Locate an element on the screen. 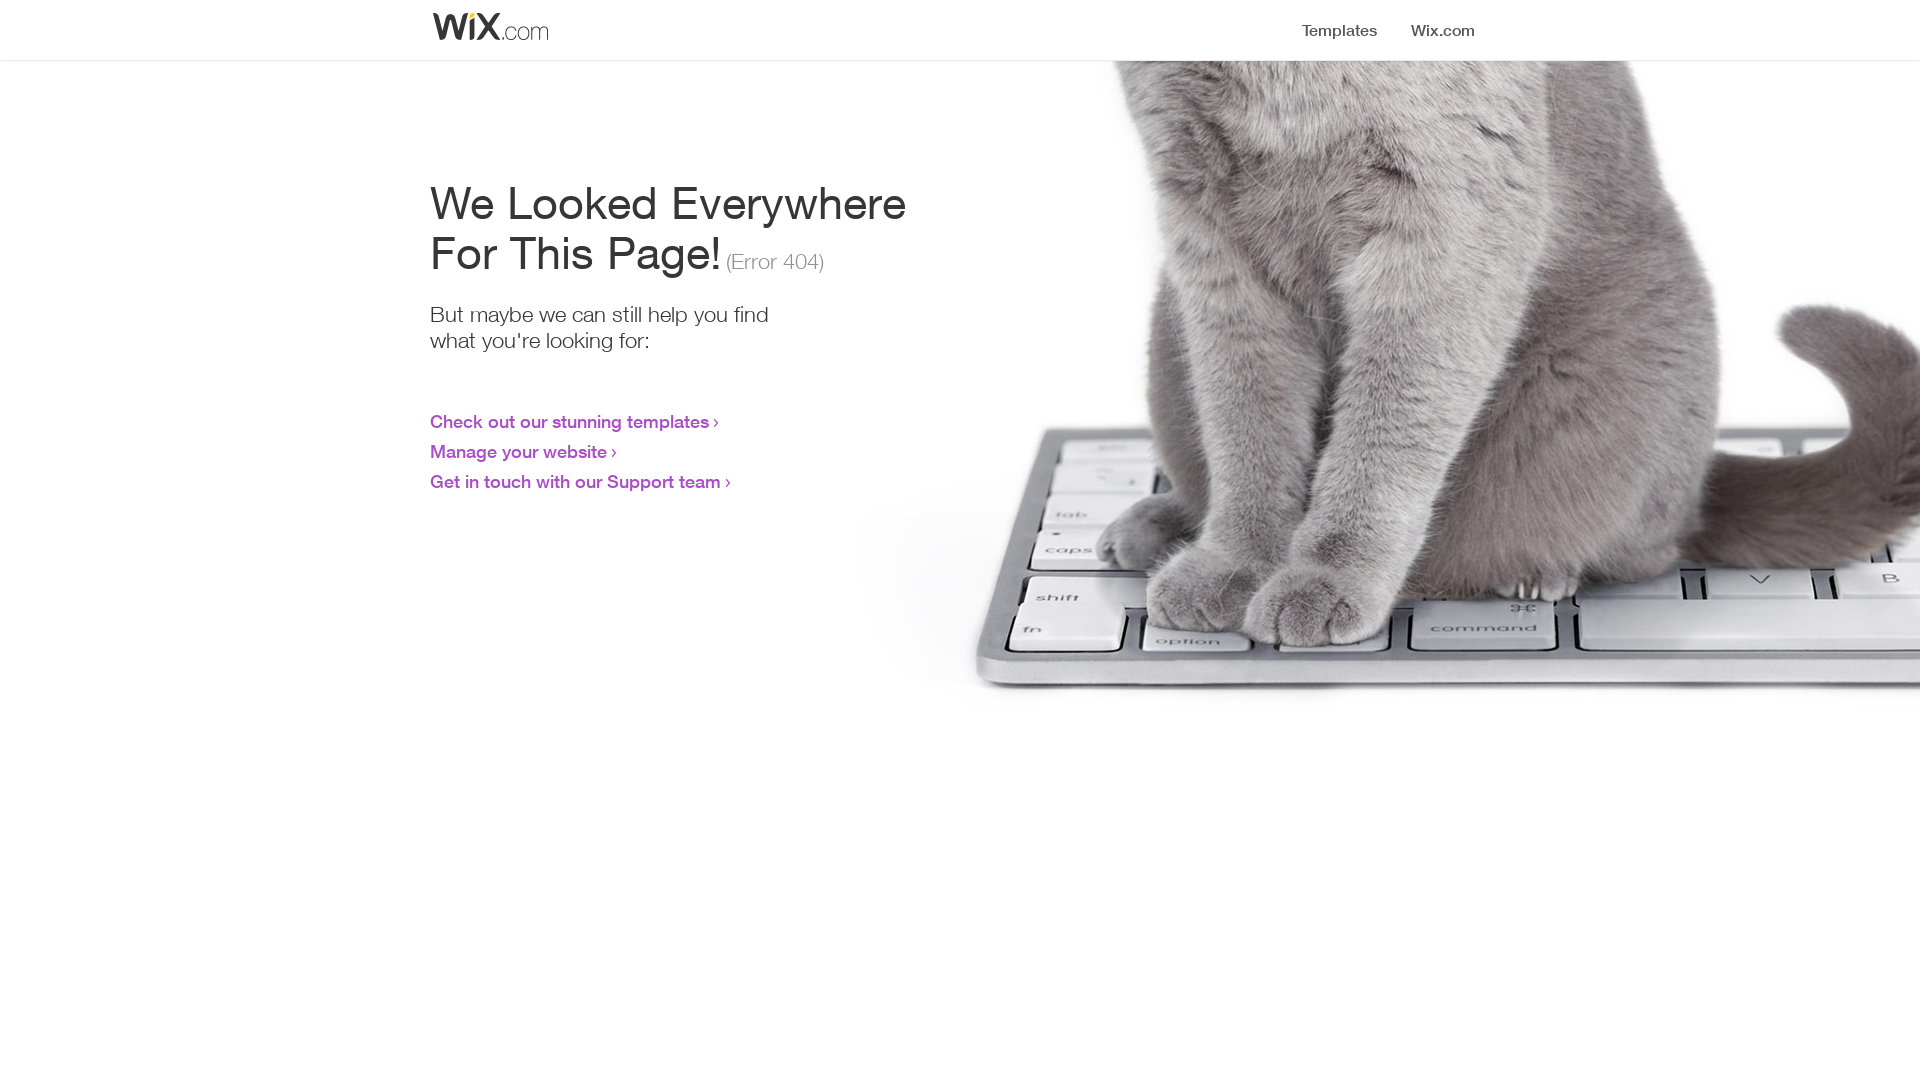 This screenshot has height=1080, width=1920. Manage your website is located at coordinates (518, 451).